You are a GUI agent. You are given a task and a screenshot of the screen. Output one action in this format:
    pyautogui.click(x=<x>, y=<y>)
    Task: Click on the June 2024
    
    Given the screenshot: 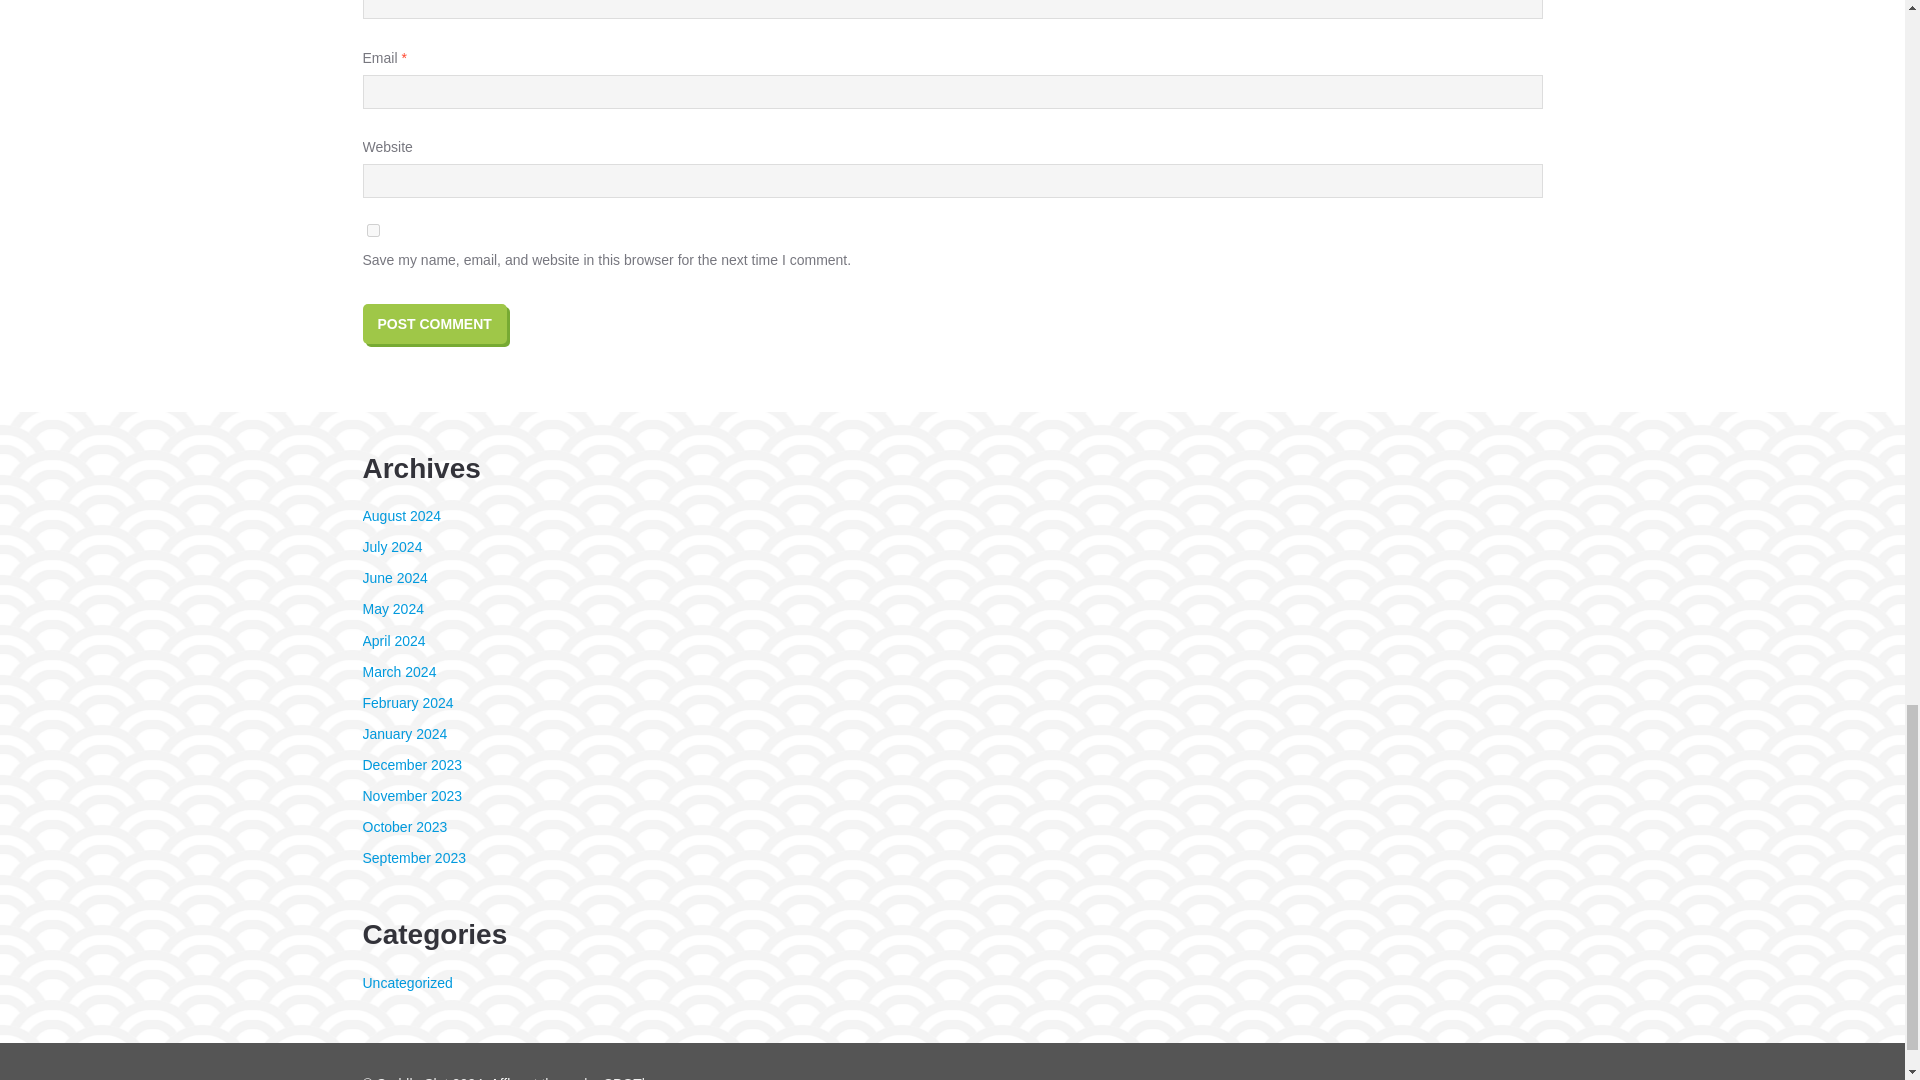 What is the action you would take?
    pyautogui.click(x=394, y=578)
    